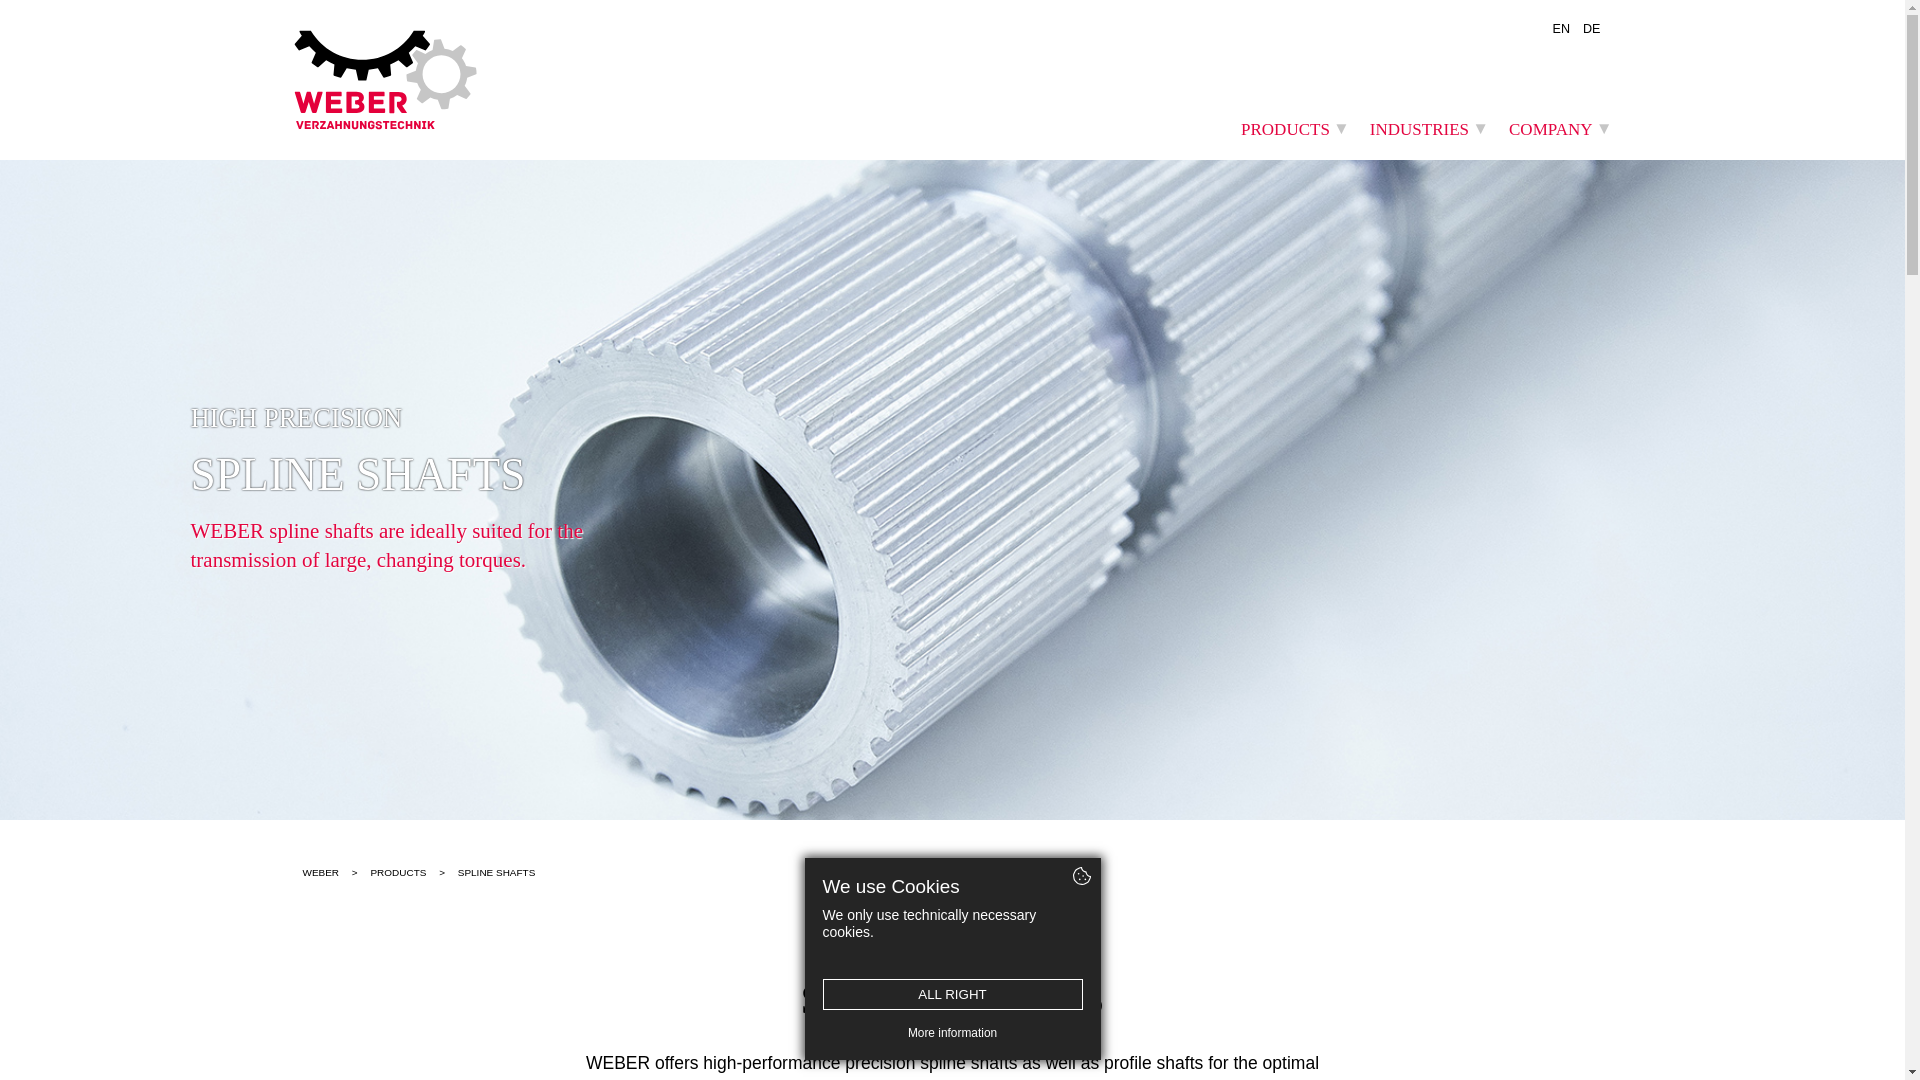  I want to click on PRODUCTS, so click(398, 872).